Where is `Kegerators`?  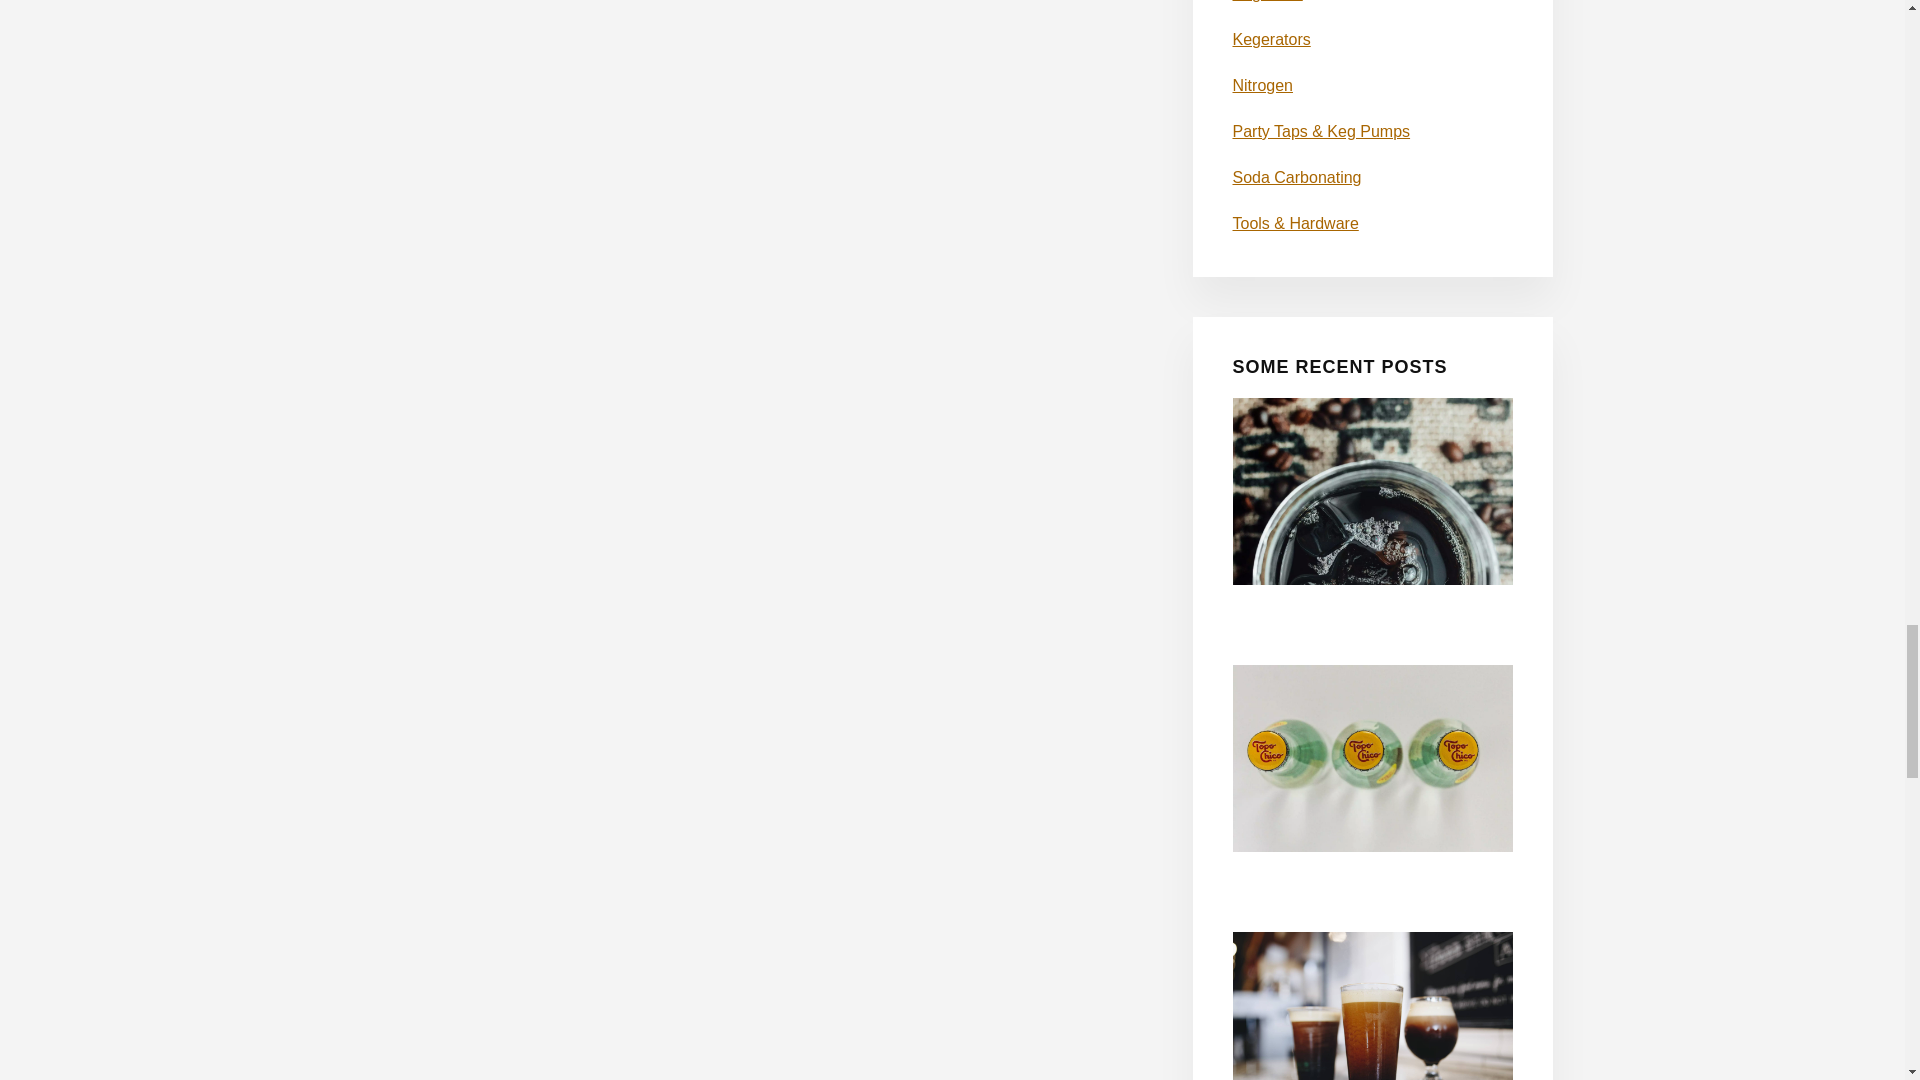 Kegerators is located at coordinates (1270, 39).